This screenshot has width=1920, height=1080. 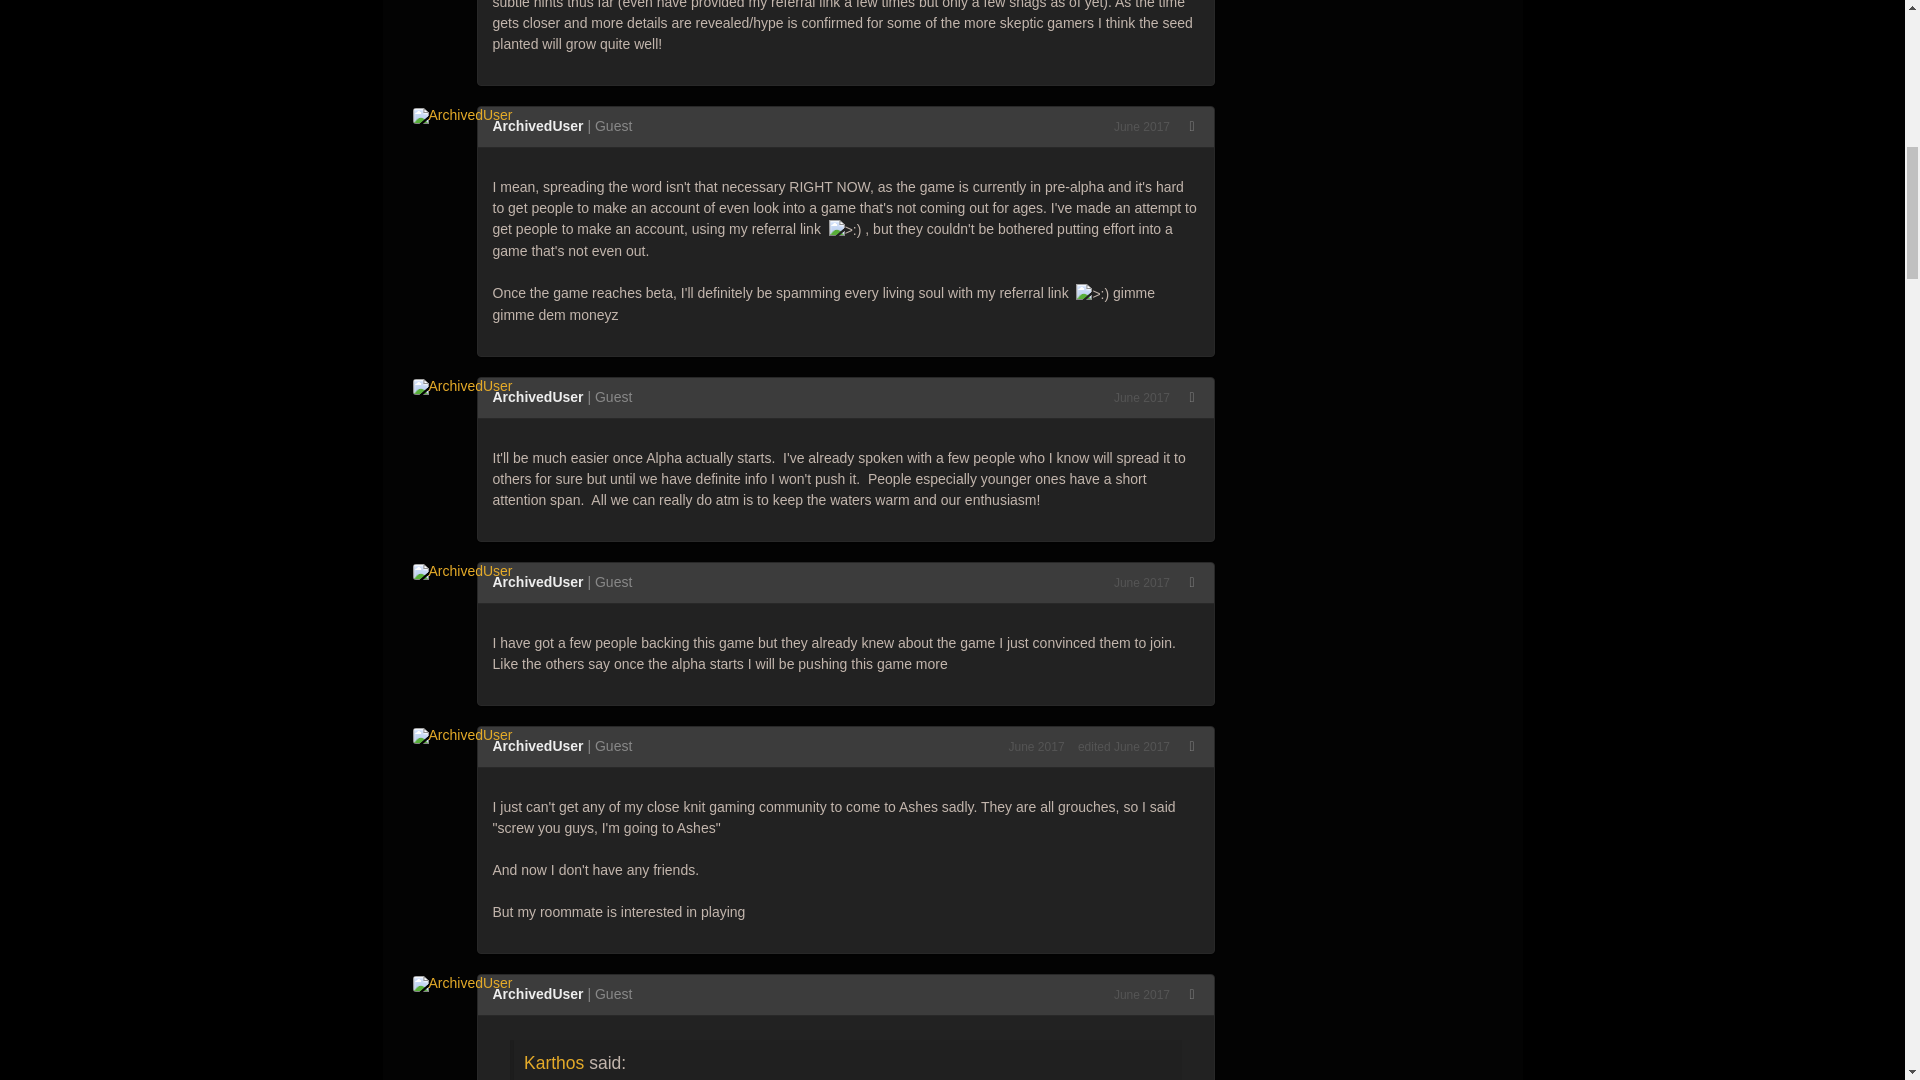 I want to click on June 2017, so click(x=1141, y=398).